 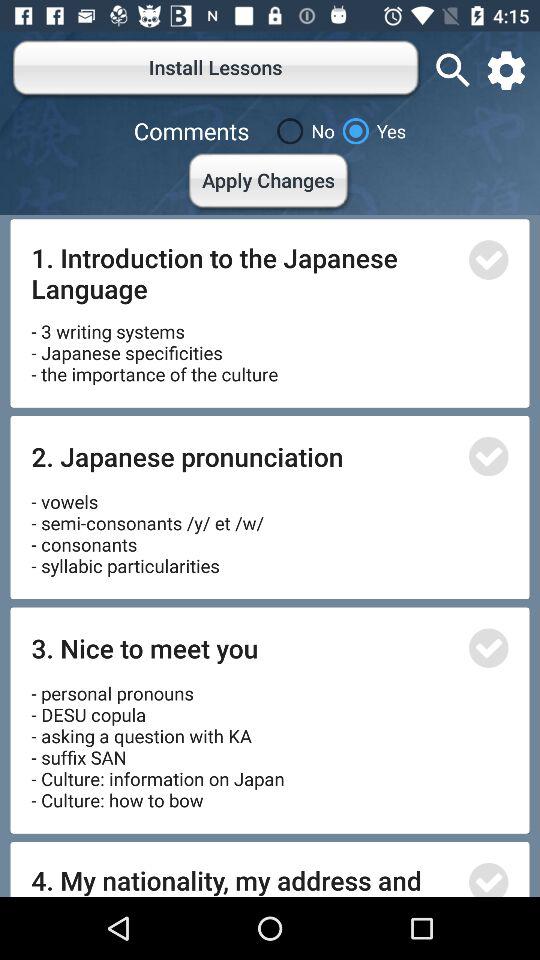 What do you see at coordinates (488, 260) in the screenshot?
I see `click to install` at bounding box center [488, 260].